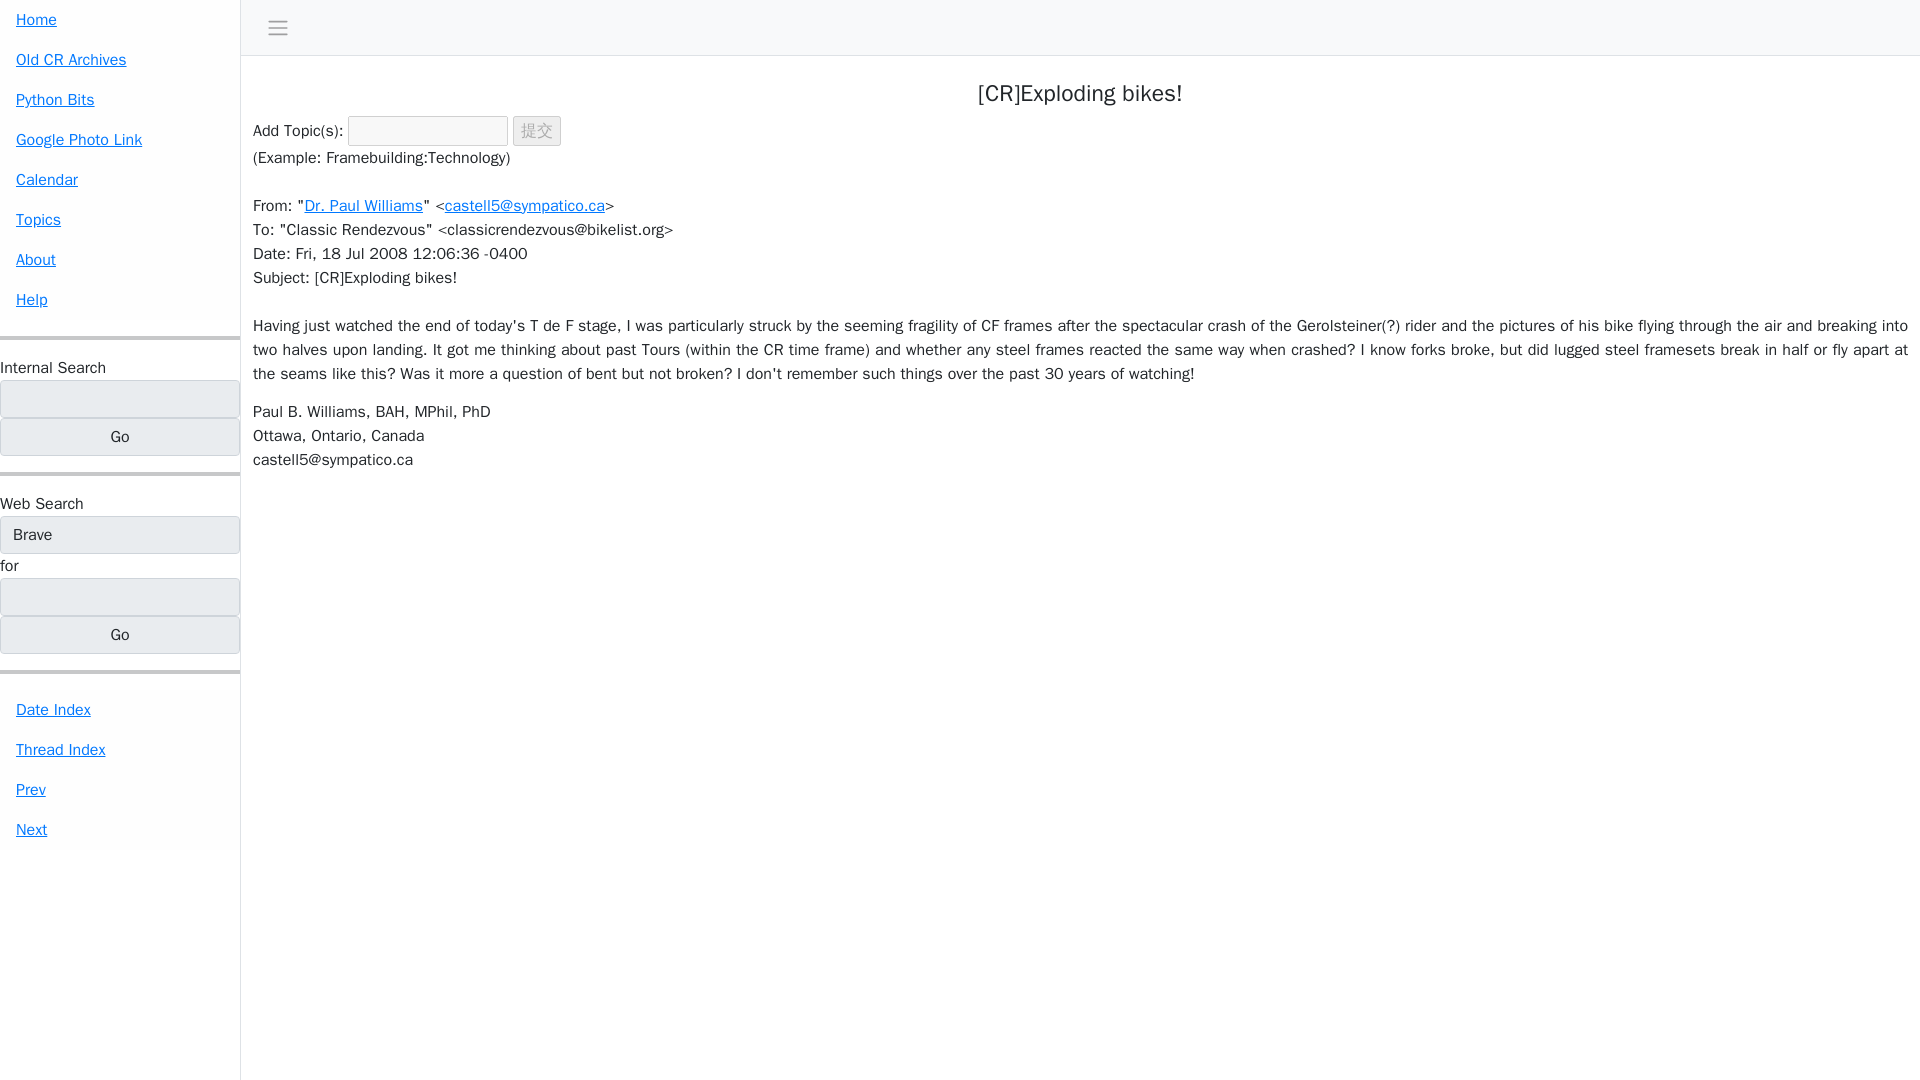 This screenshot has width=1920, height=1080. Describe the element at coordinates (120, 20) in the screenshot. I see `Home` at that location.